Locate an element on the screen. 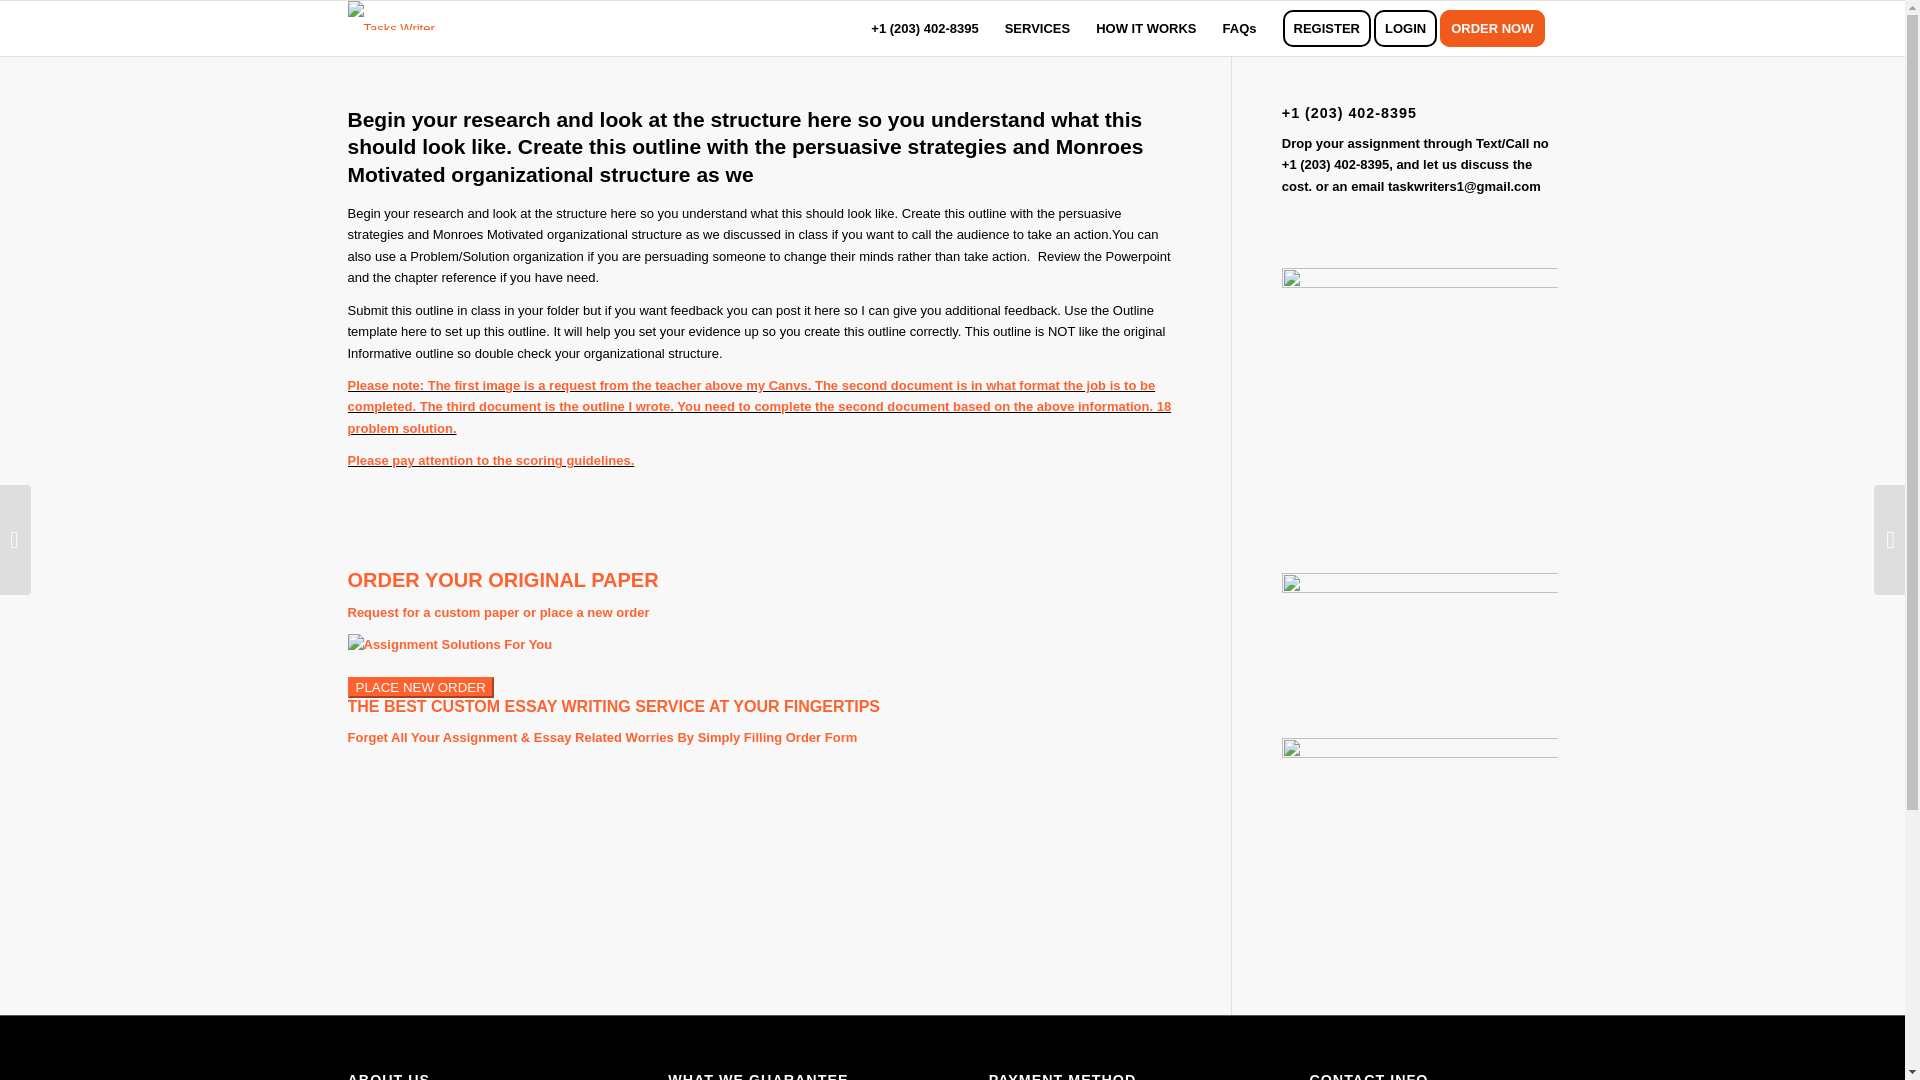  PLACE NEW ORDER is located at coordinates (420, 687).